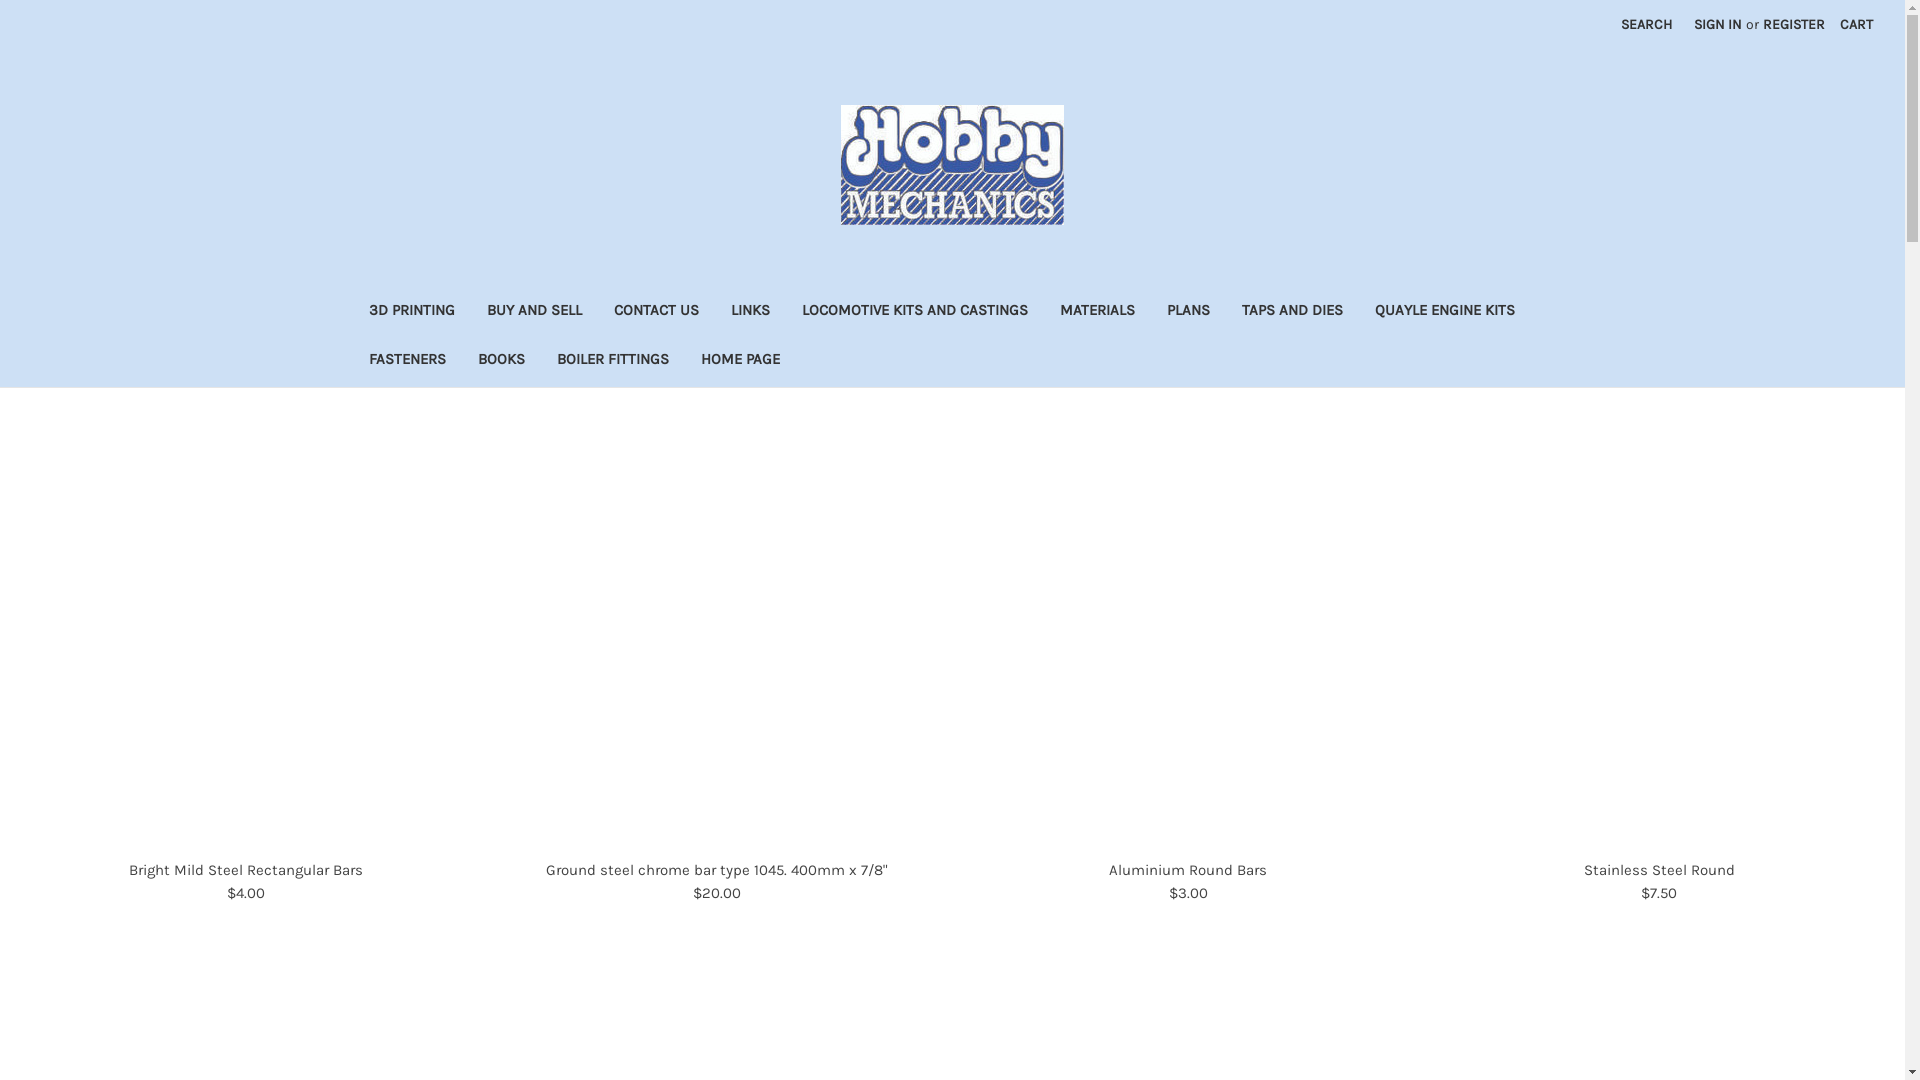  Describe the element at coordinates (502, 362) in the screenshot. I see `BOOKS` at that location.